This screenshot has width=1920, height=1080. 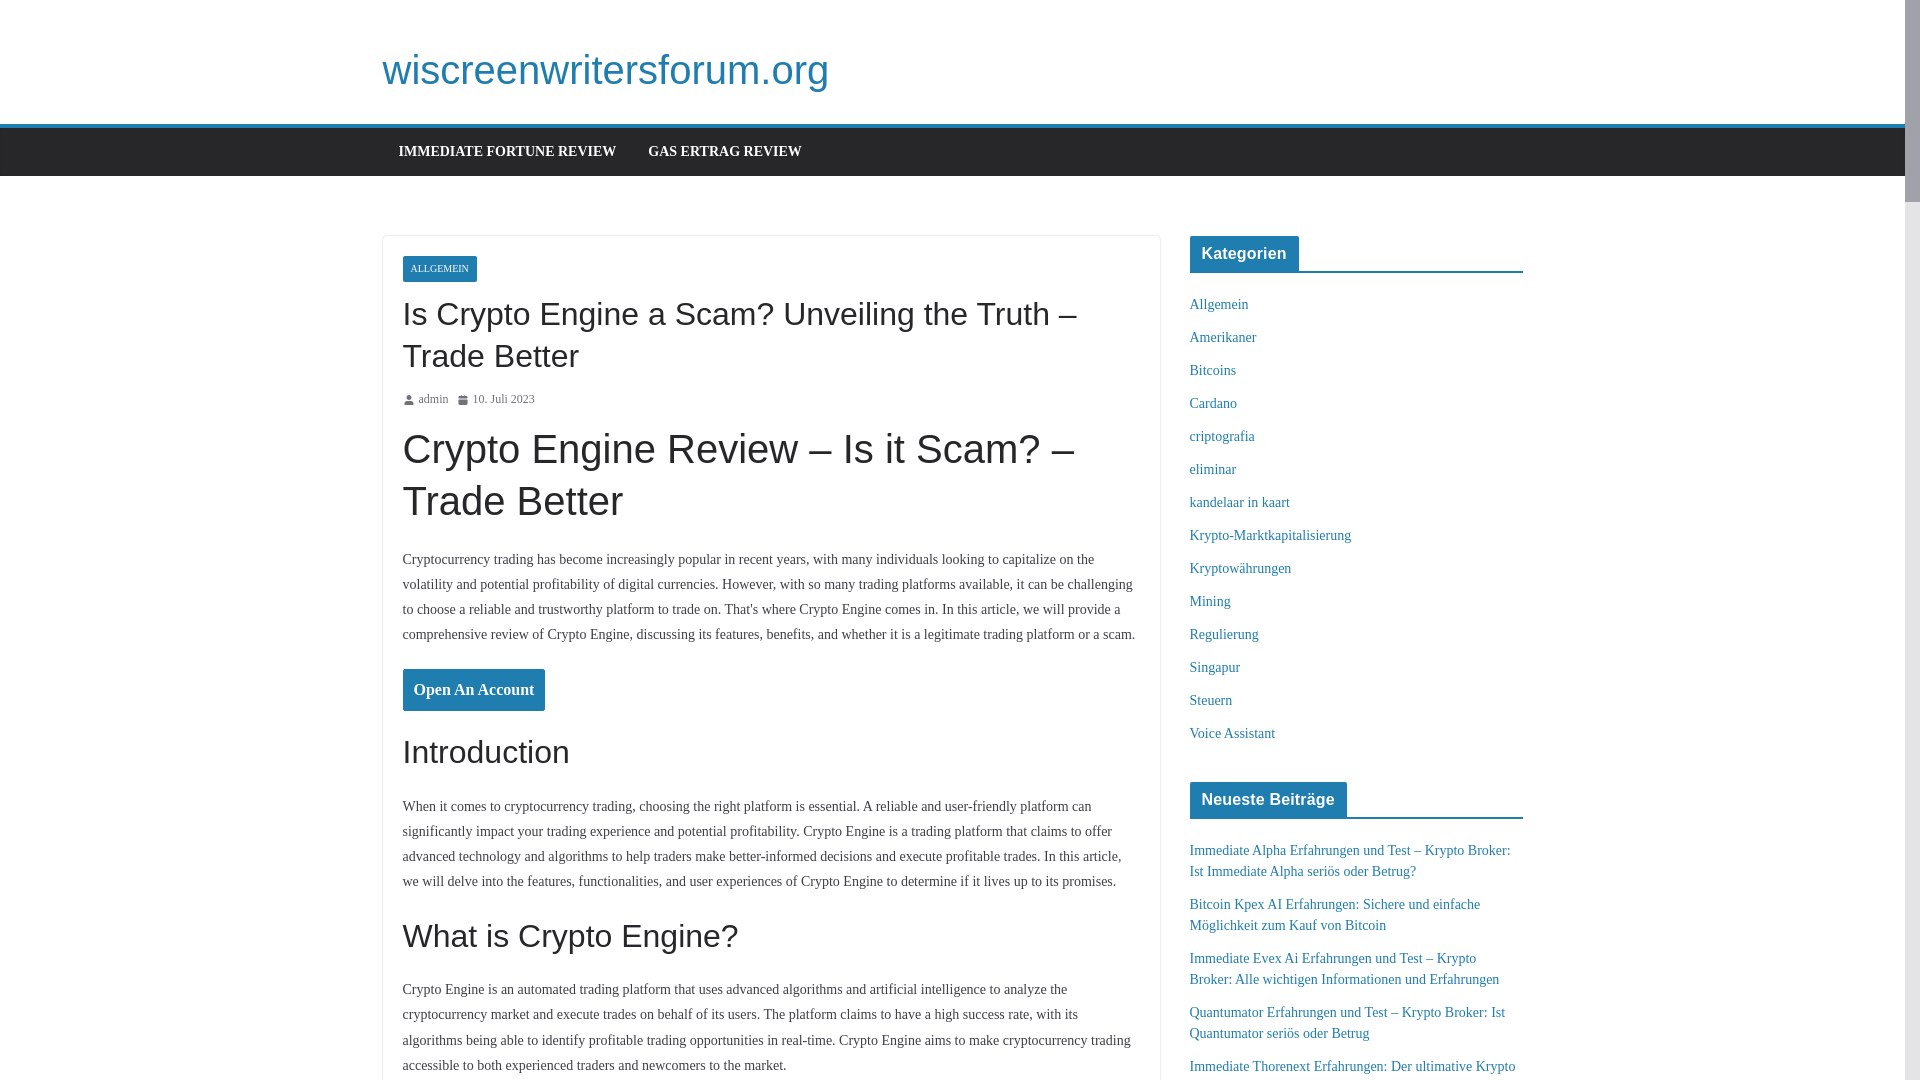 I want to click on 10. Juli 2023, so click(x=494, y=400).